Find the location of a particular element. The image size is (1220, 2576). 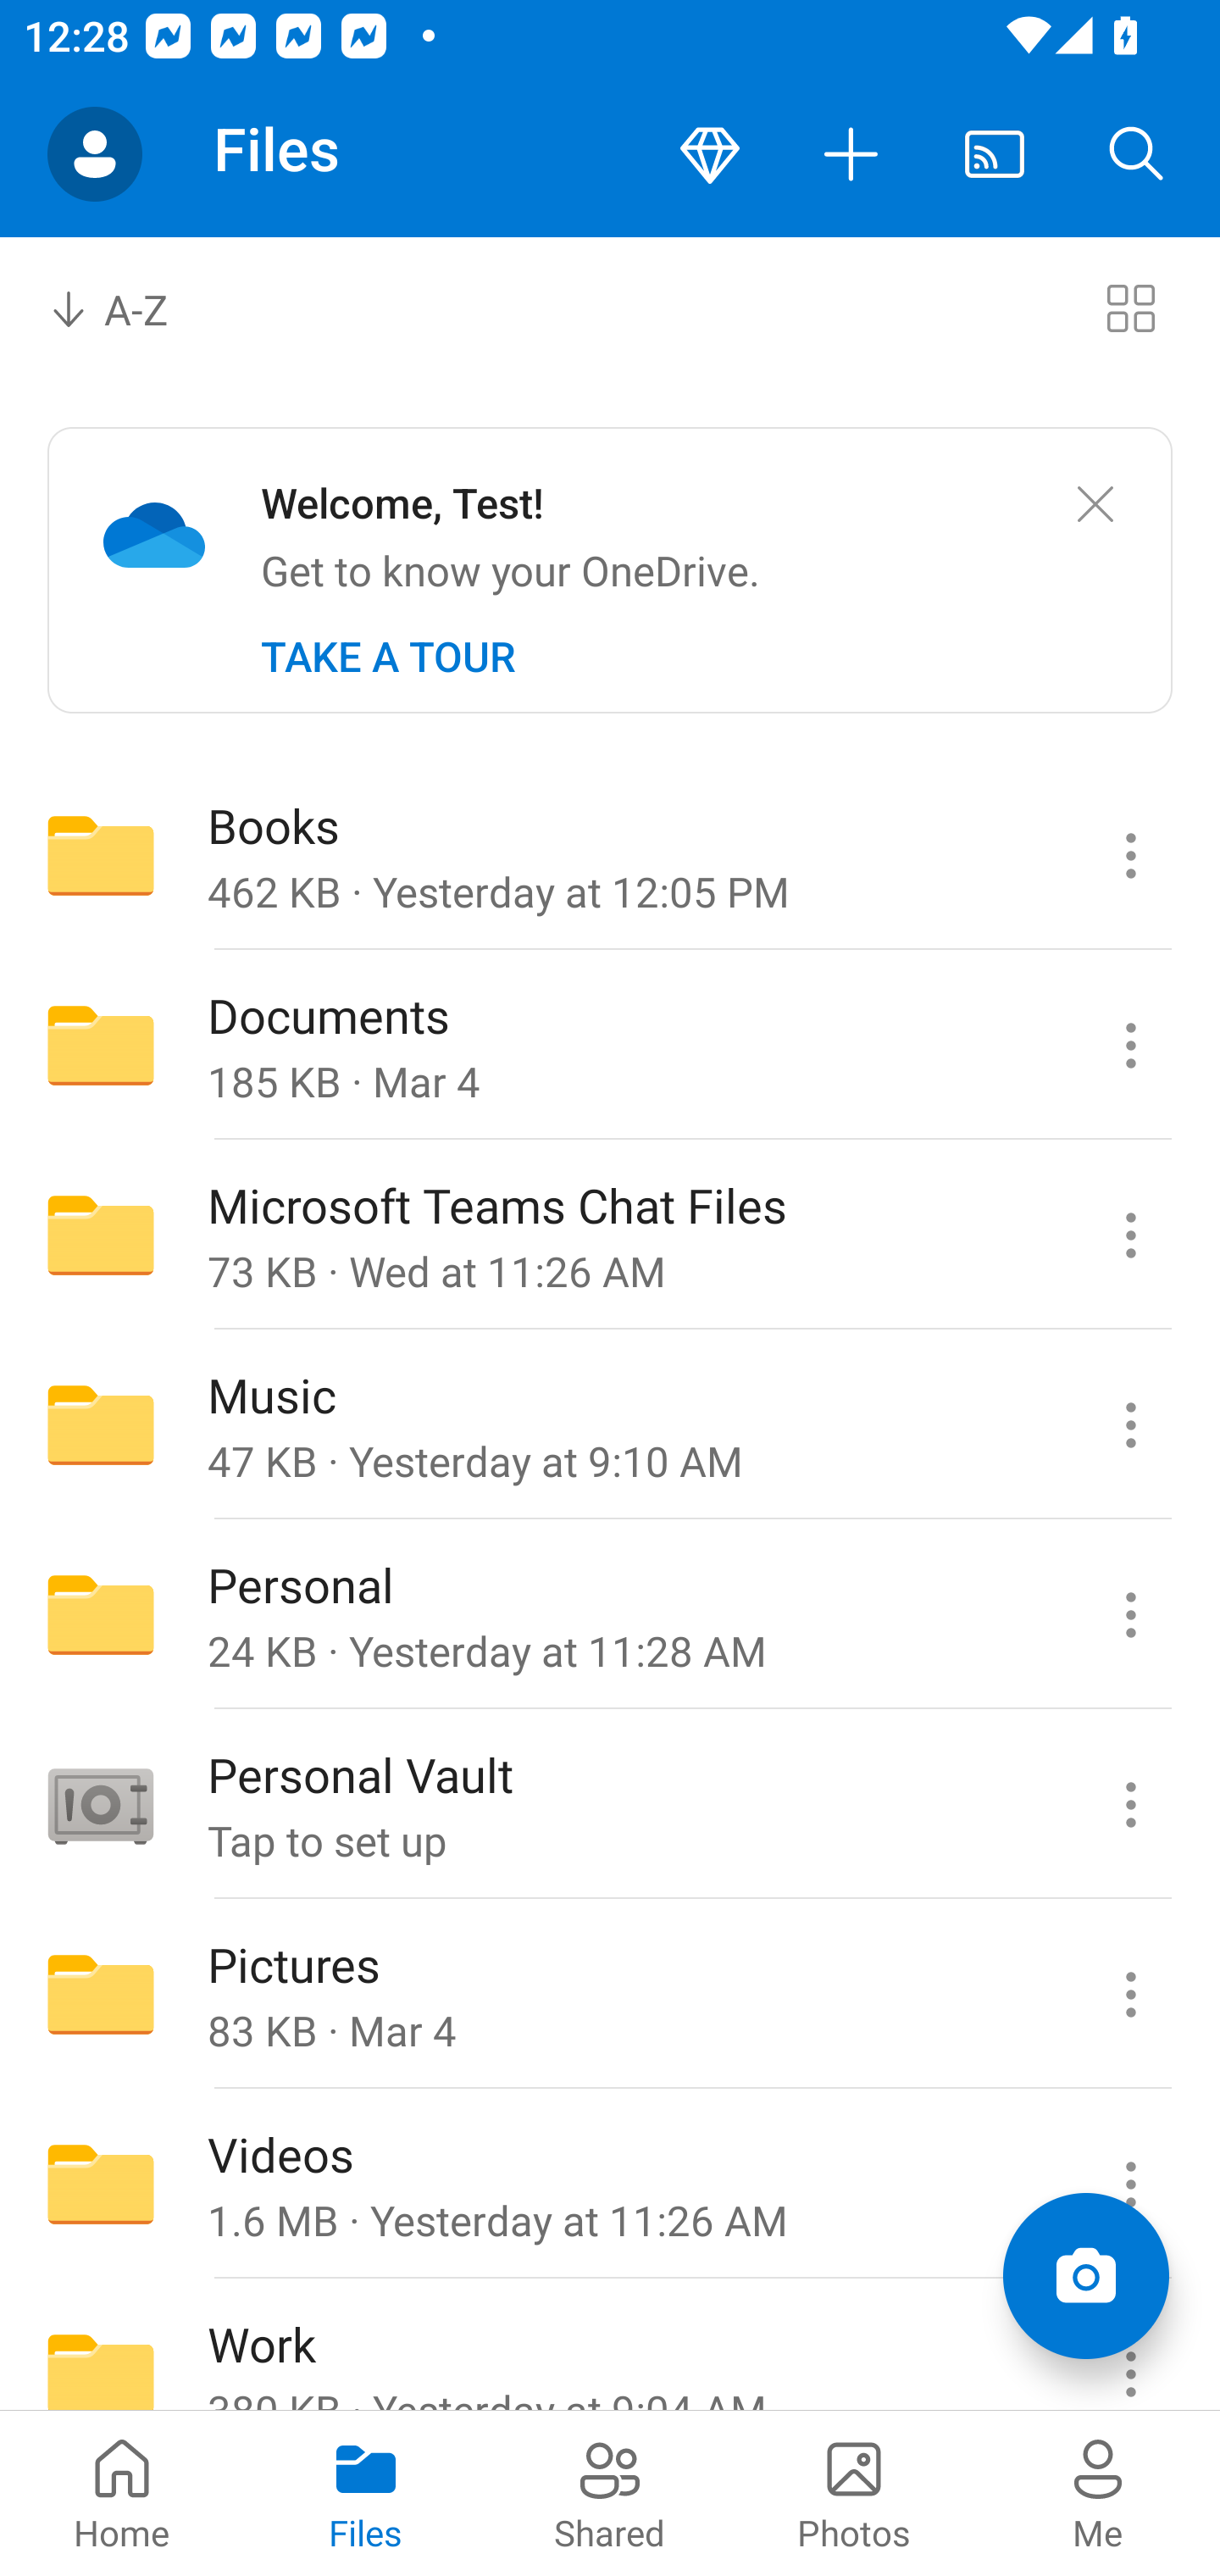

Home pivot Home is located at coordinates (122, 2493).